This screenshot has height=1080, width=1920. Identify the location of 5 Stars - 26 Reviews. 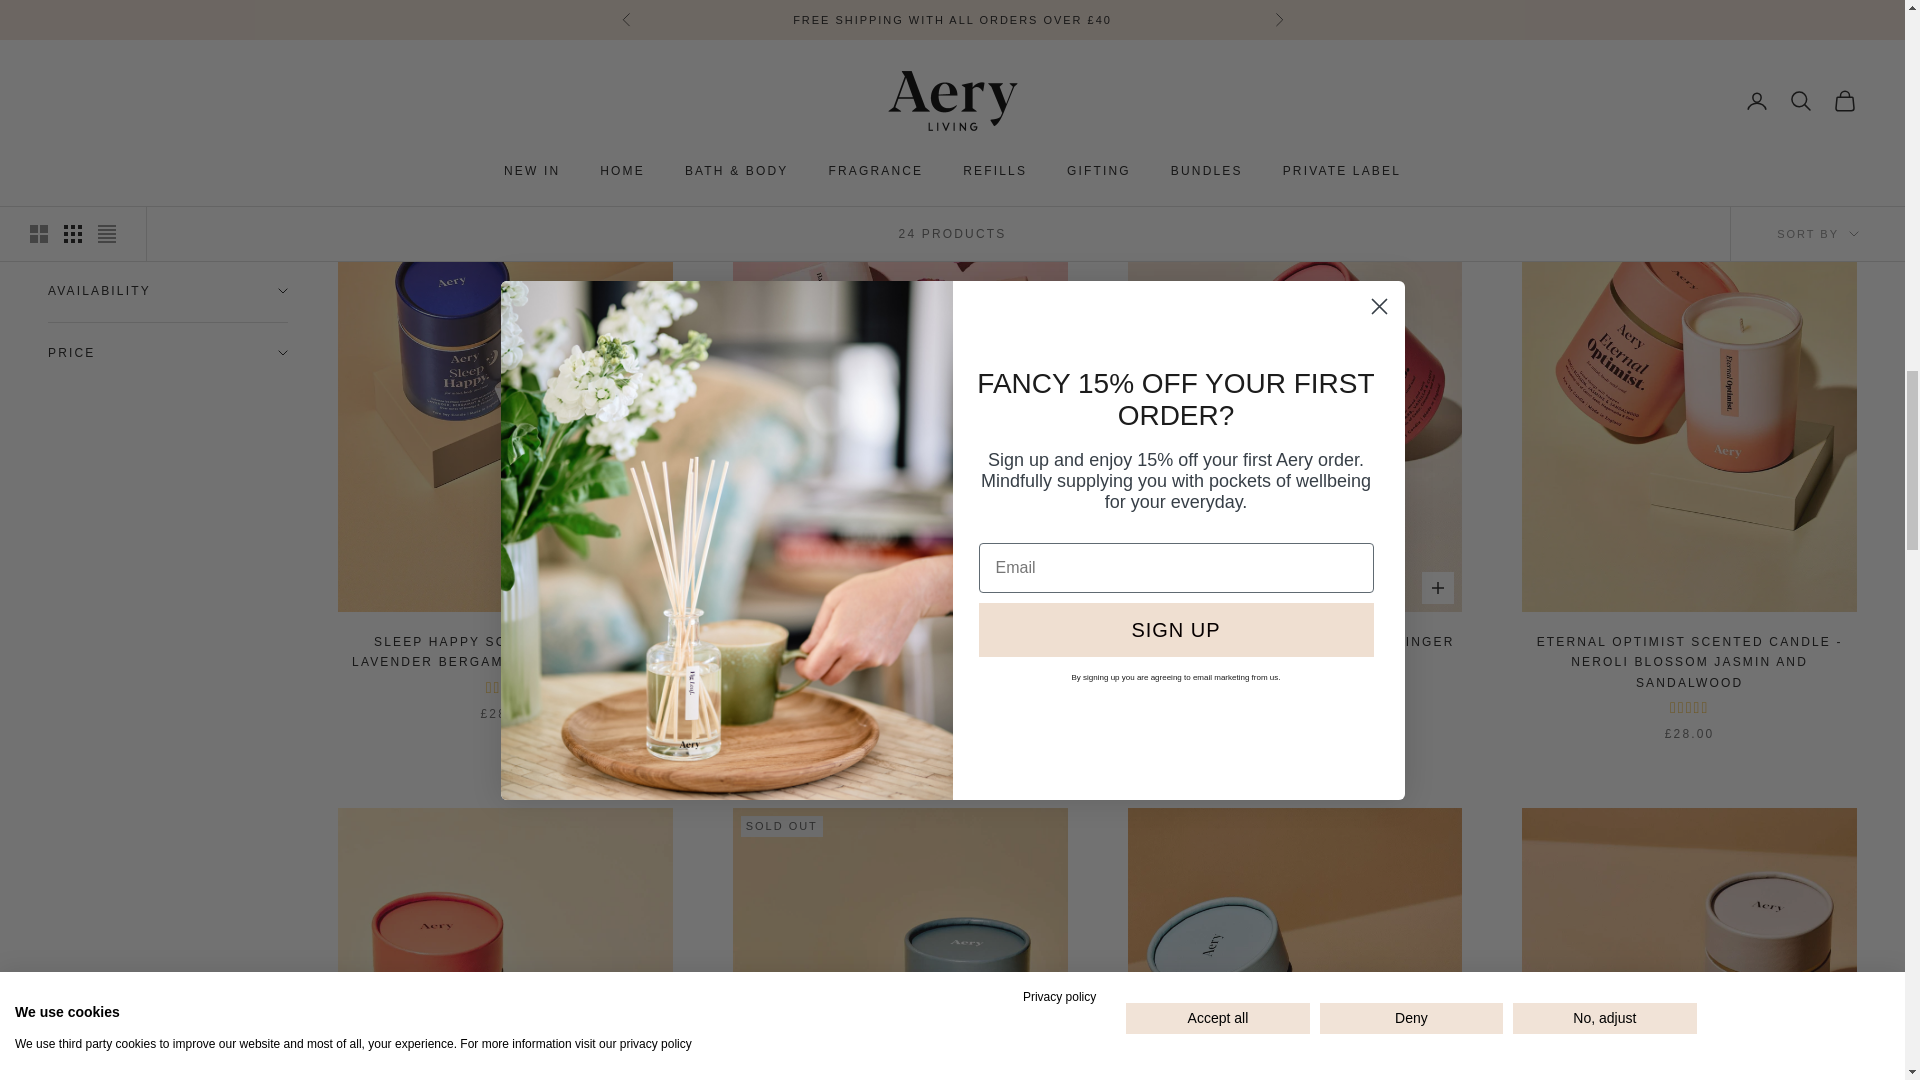
(900, 688).